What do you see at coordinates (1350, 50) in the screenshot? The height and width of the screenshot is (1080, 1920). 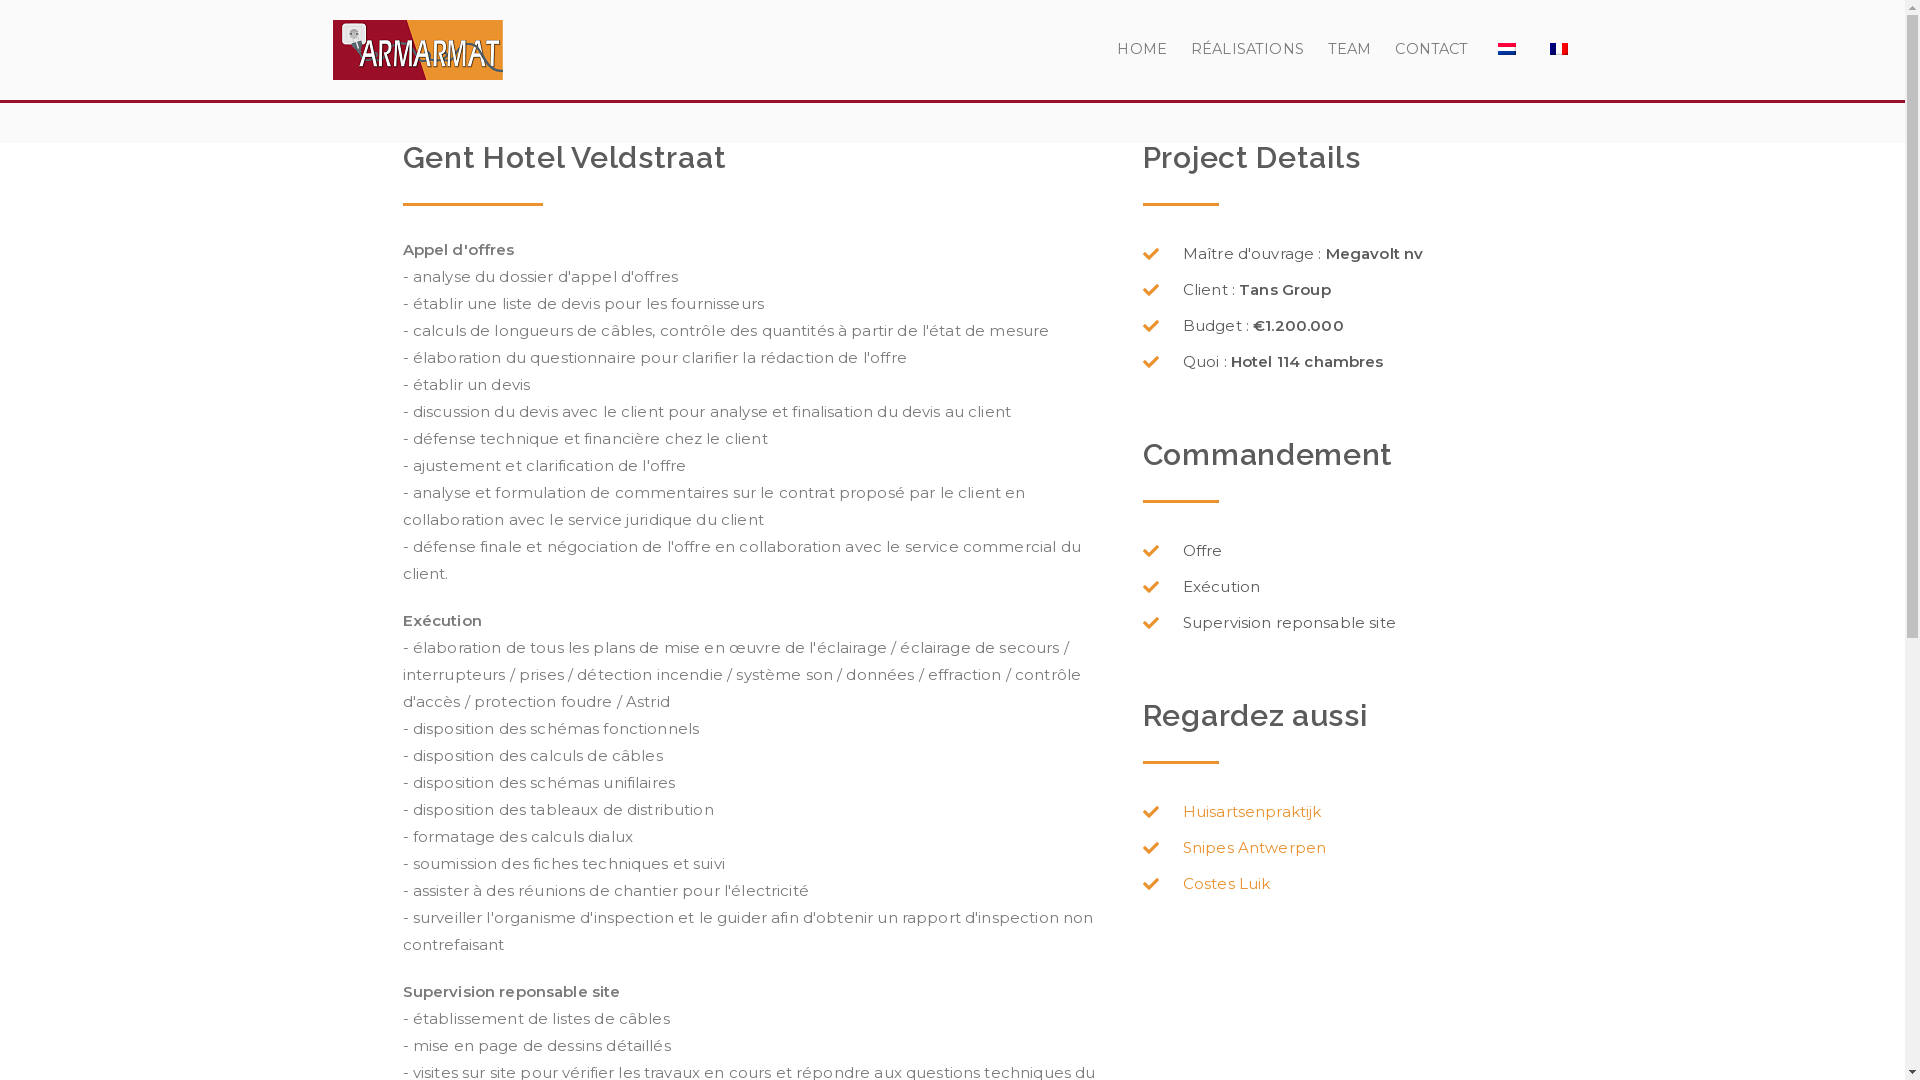 I see `TEAM` at bounding box center [1350, 50].